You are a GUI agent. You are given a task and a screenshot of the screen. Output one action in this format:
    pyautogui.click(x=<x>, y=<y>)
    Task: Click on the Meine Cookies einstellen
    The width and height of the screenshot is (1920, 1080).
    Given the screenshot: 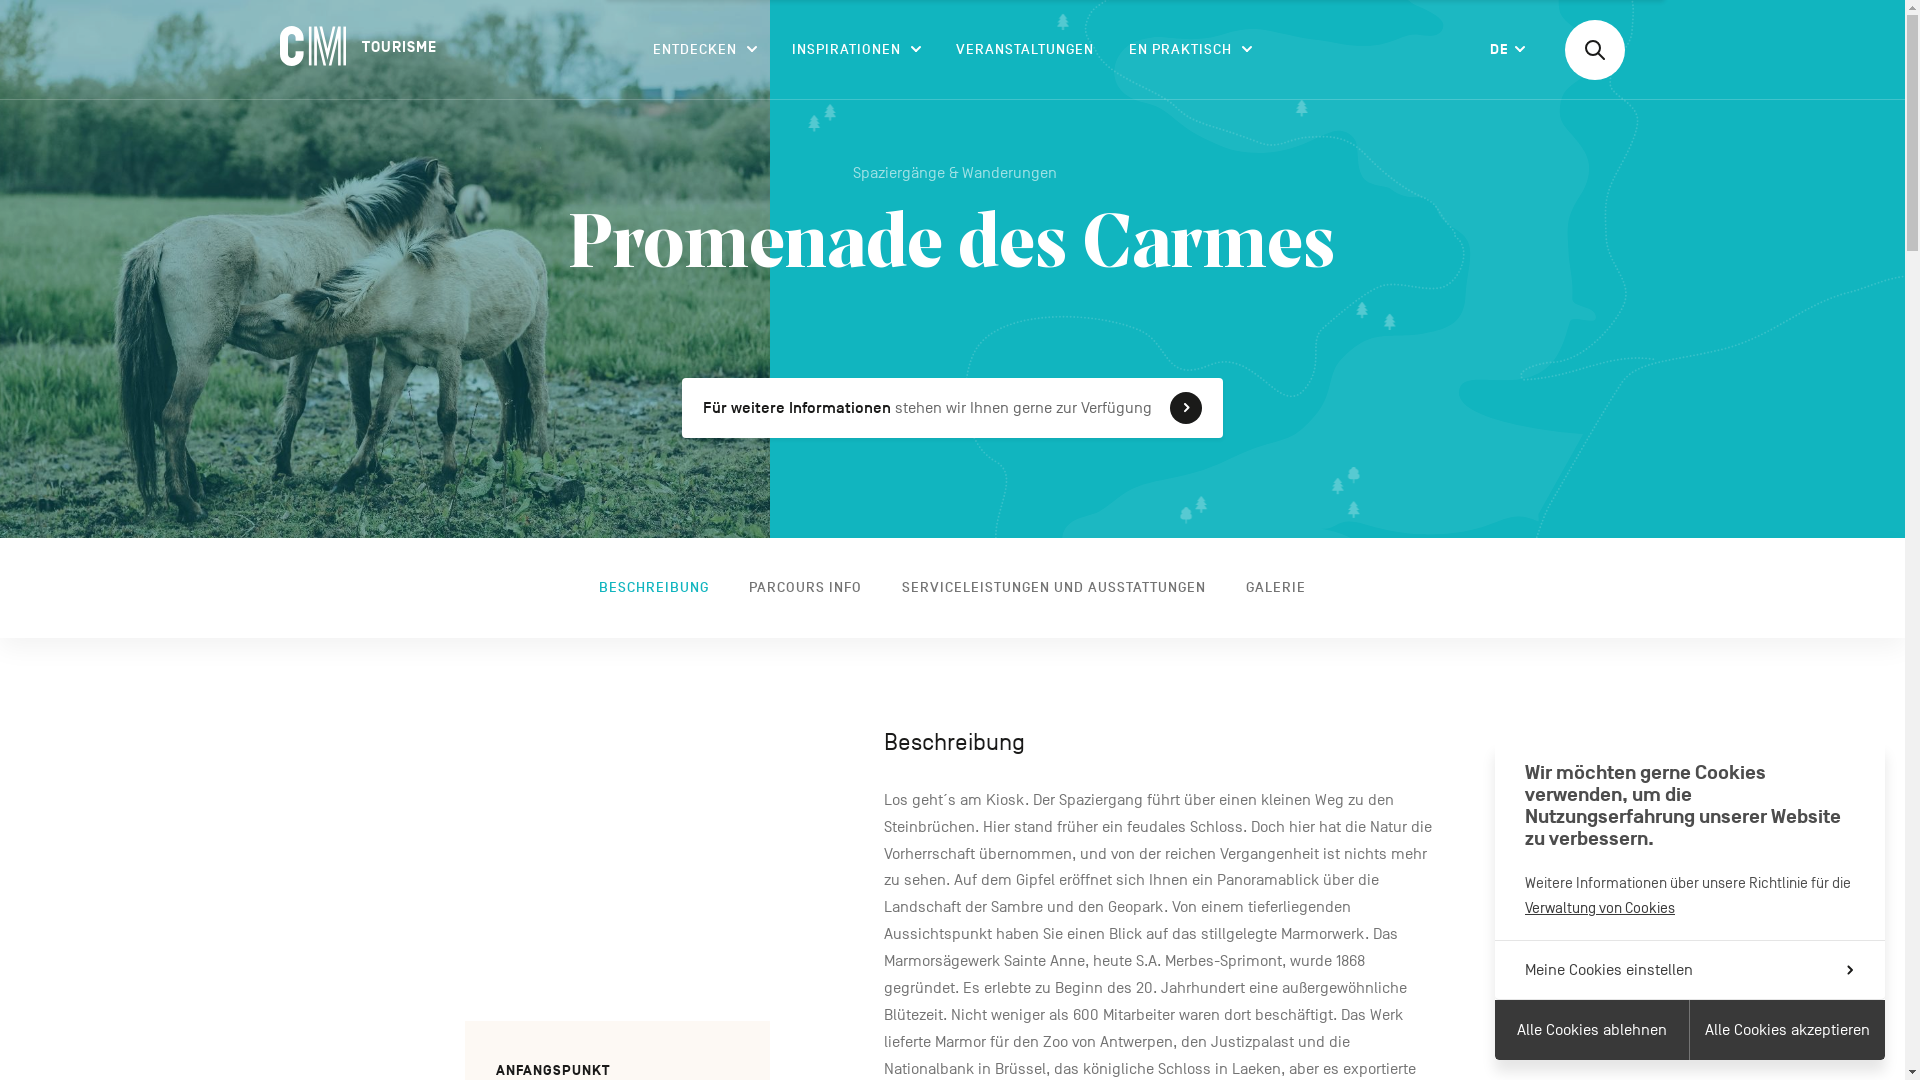 What is the action you would take?
    pyautogui.click(x=1690, y=970)
    